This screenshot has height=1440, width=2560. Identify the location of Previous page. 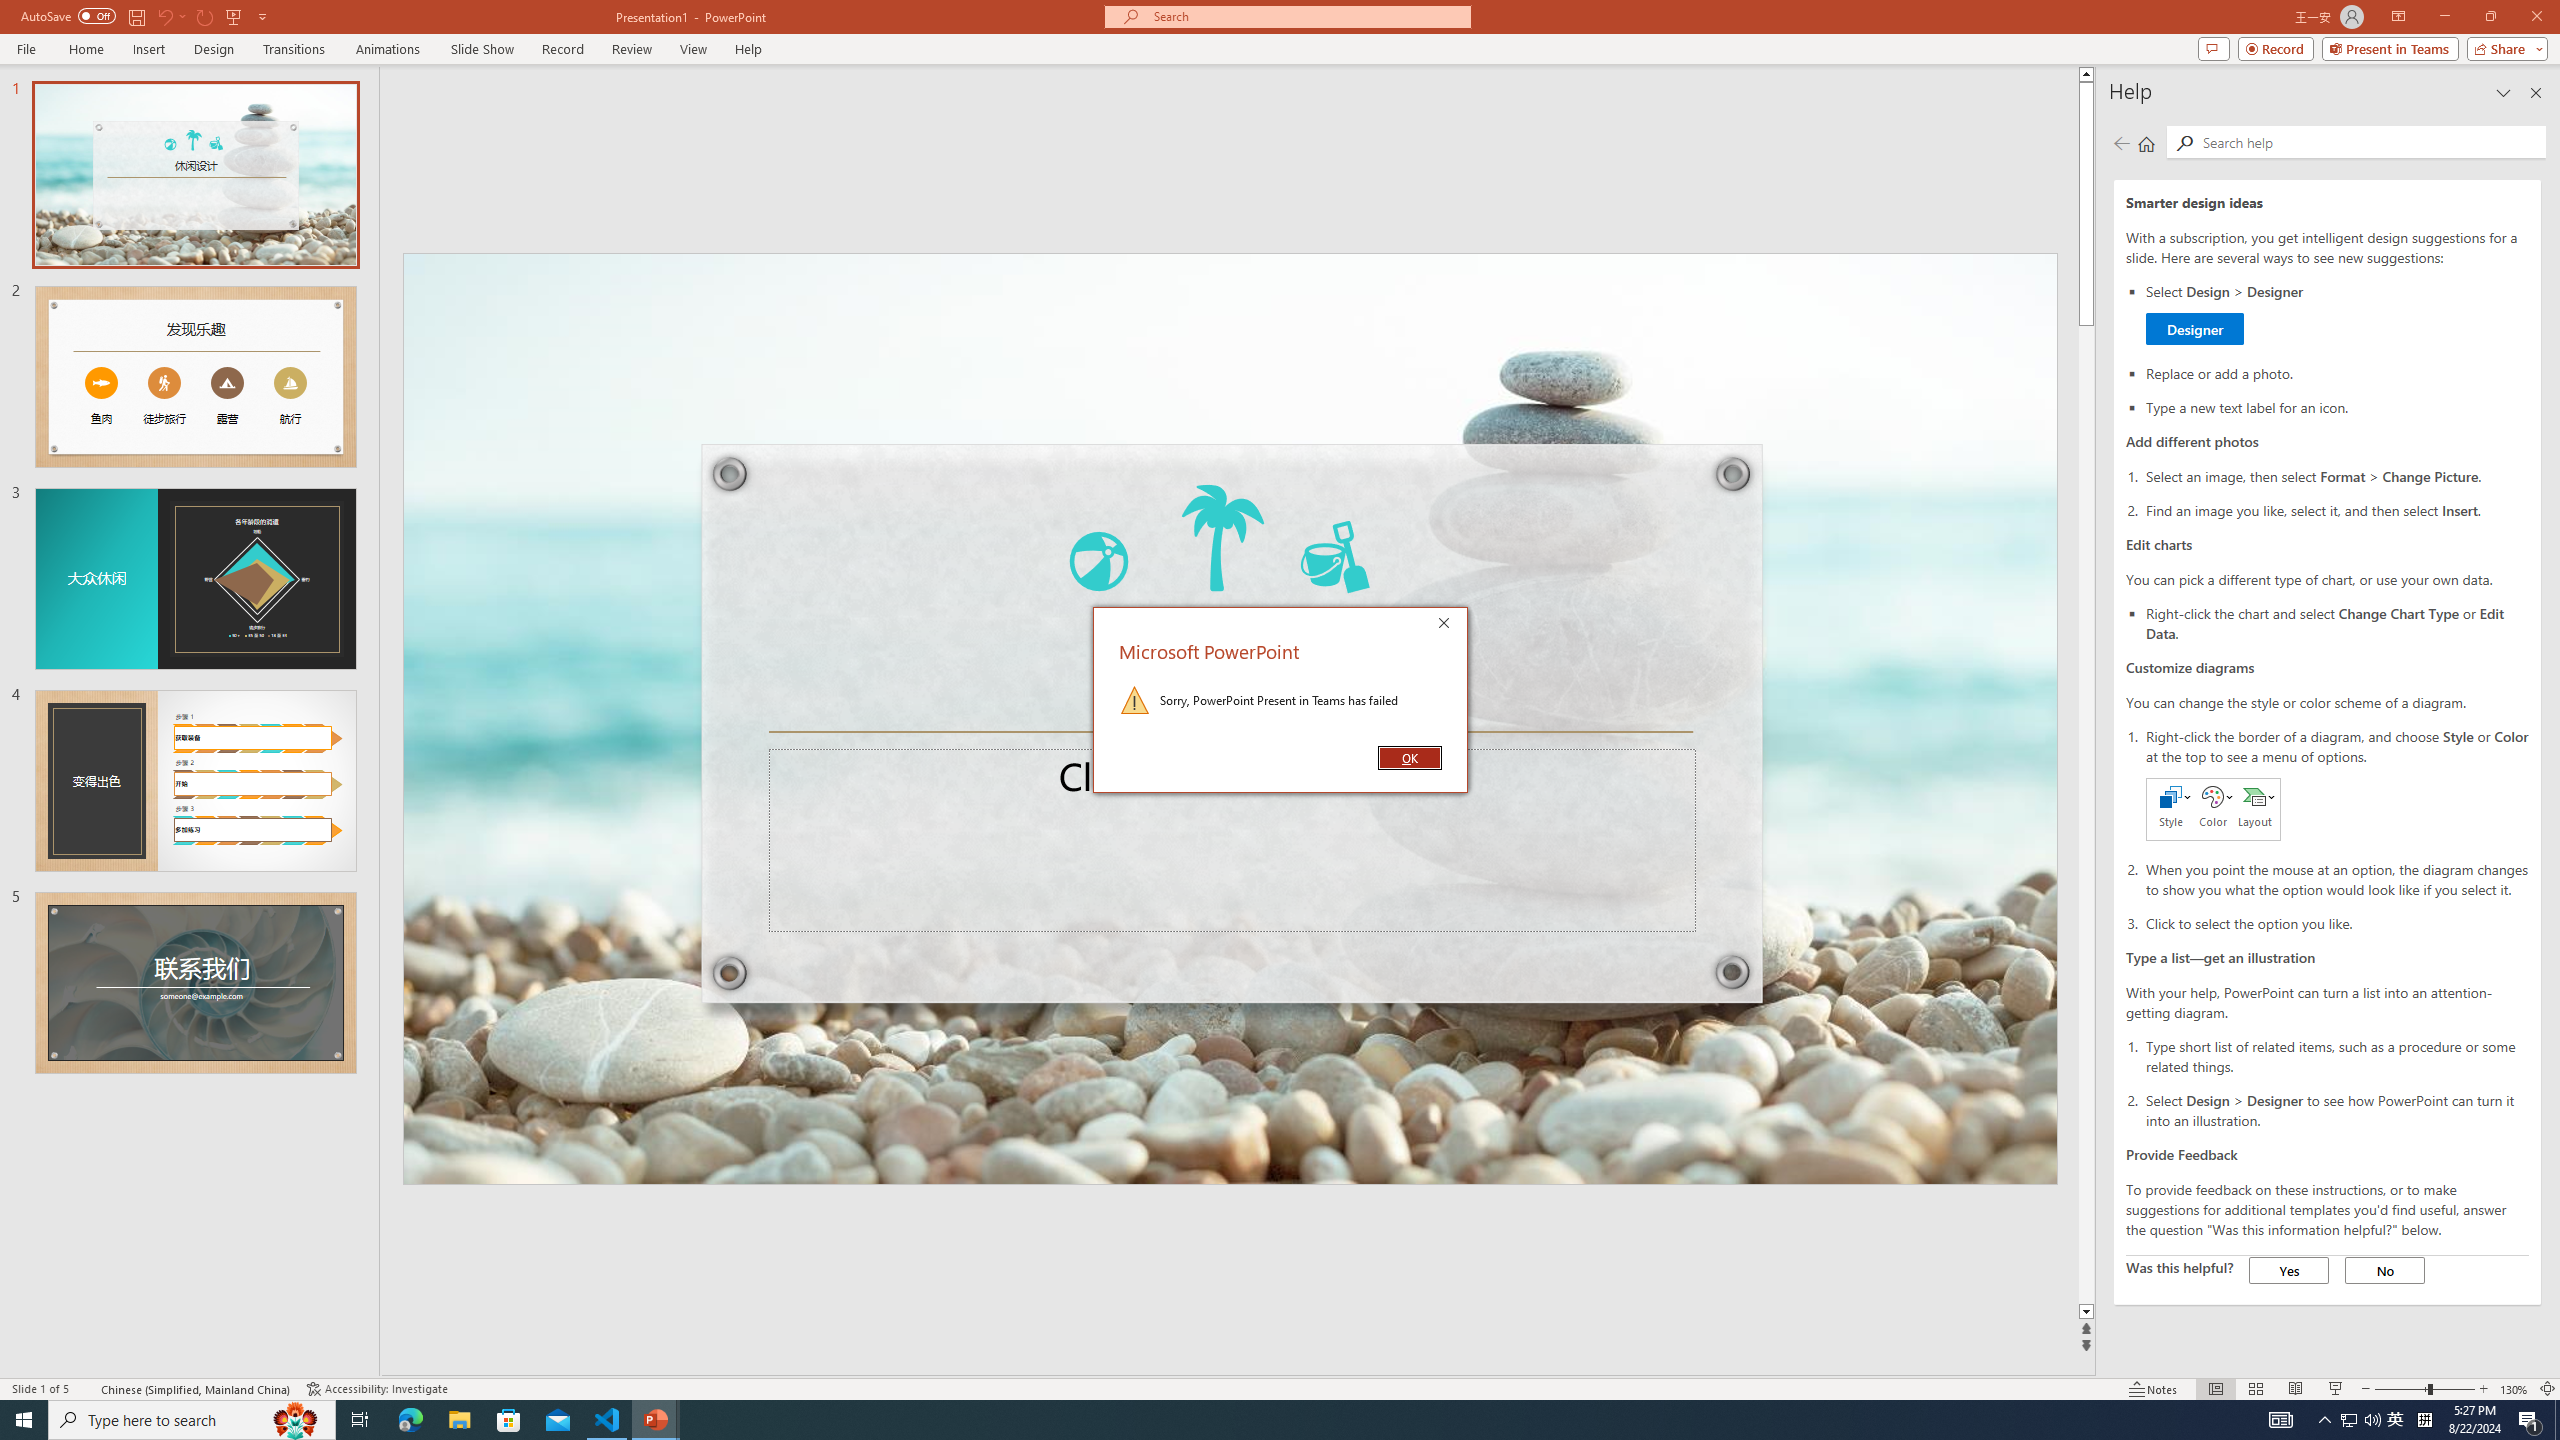
(2122, 143).